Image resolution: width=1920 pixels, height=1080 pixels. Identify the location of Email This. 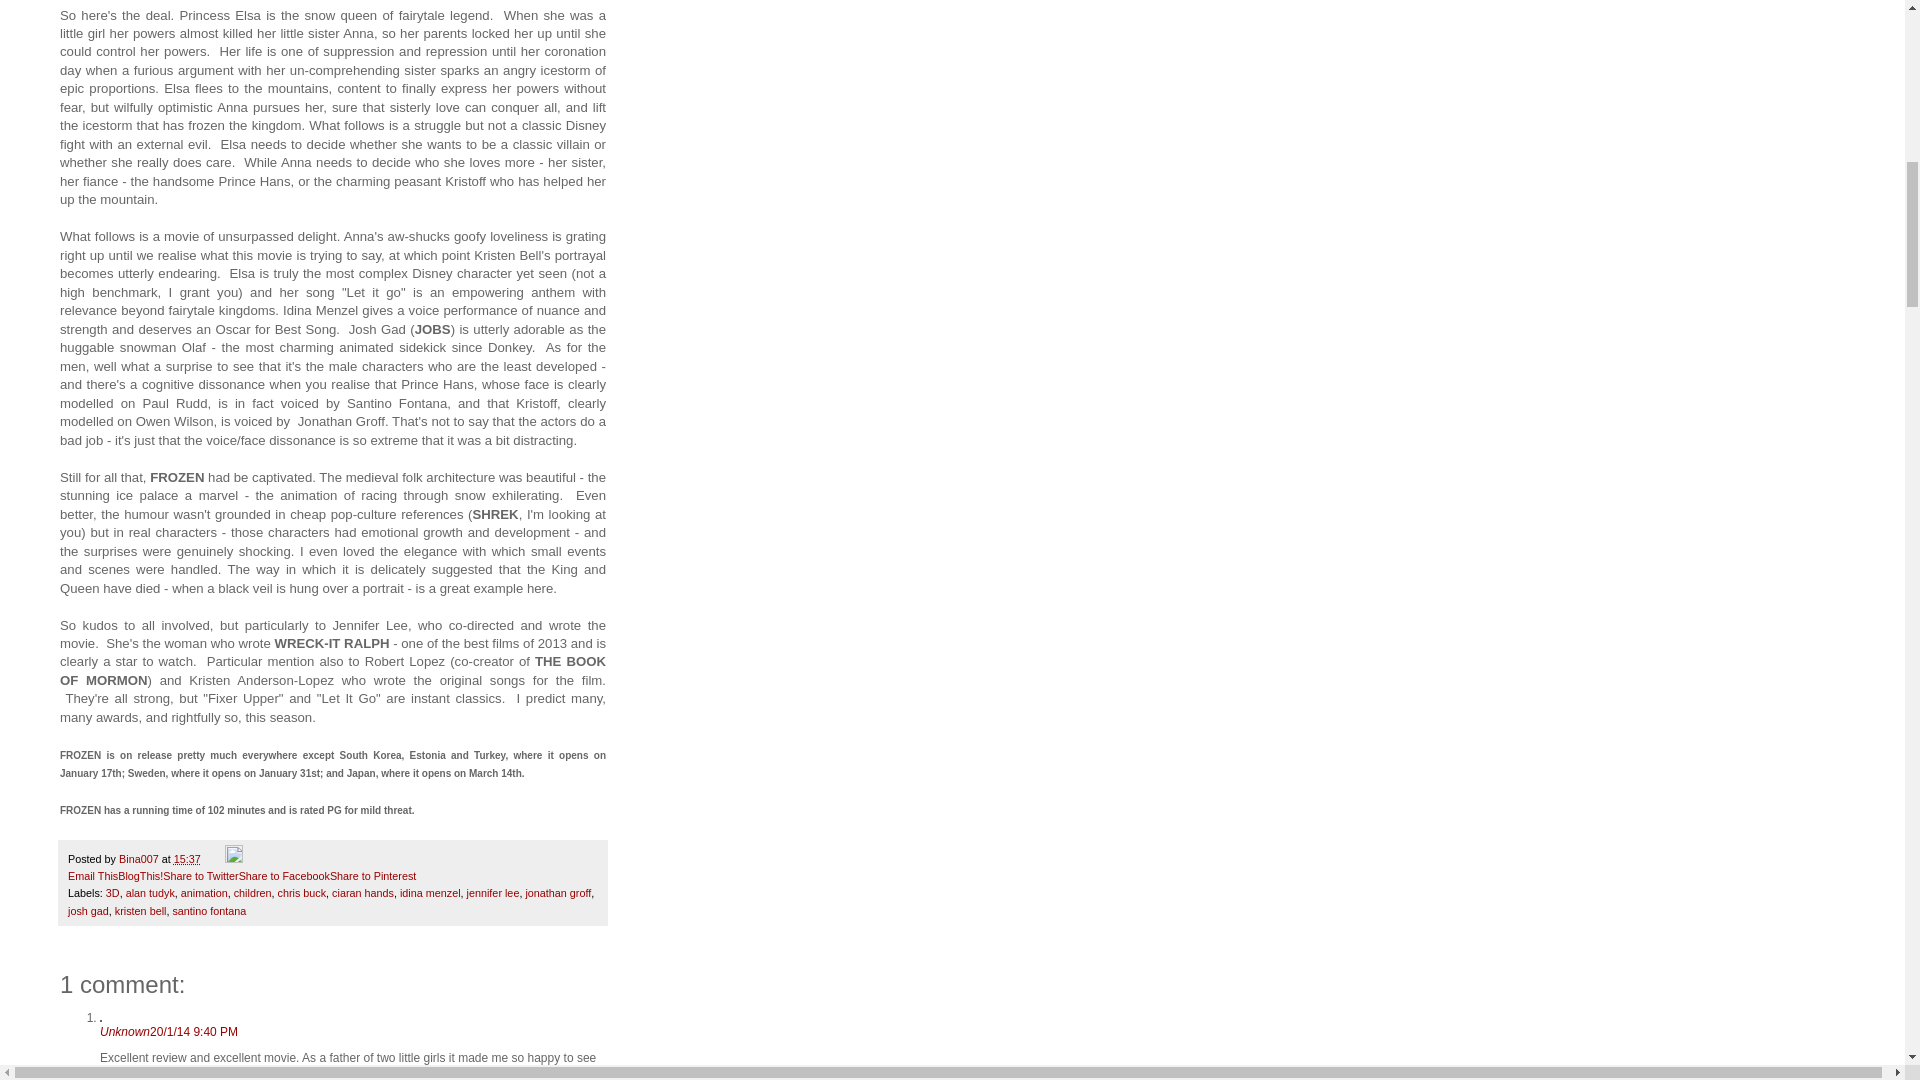
(92, 876).